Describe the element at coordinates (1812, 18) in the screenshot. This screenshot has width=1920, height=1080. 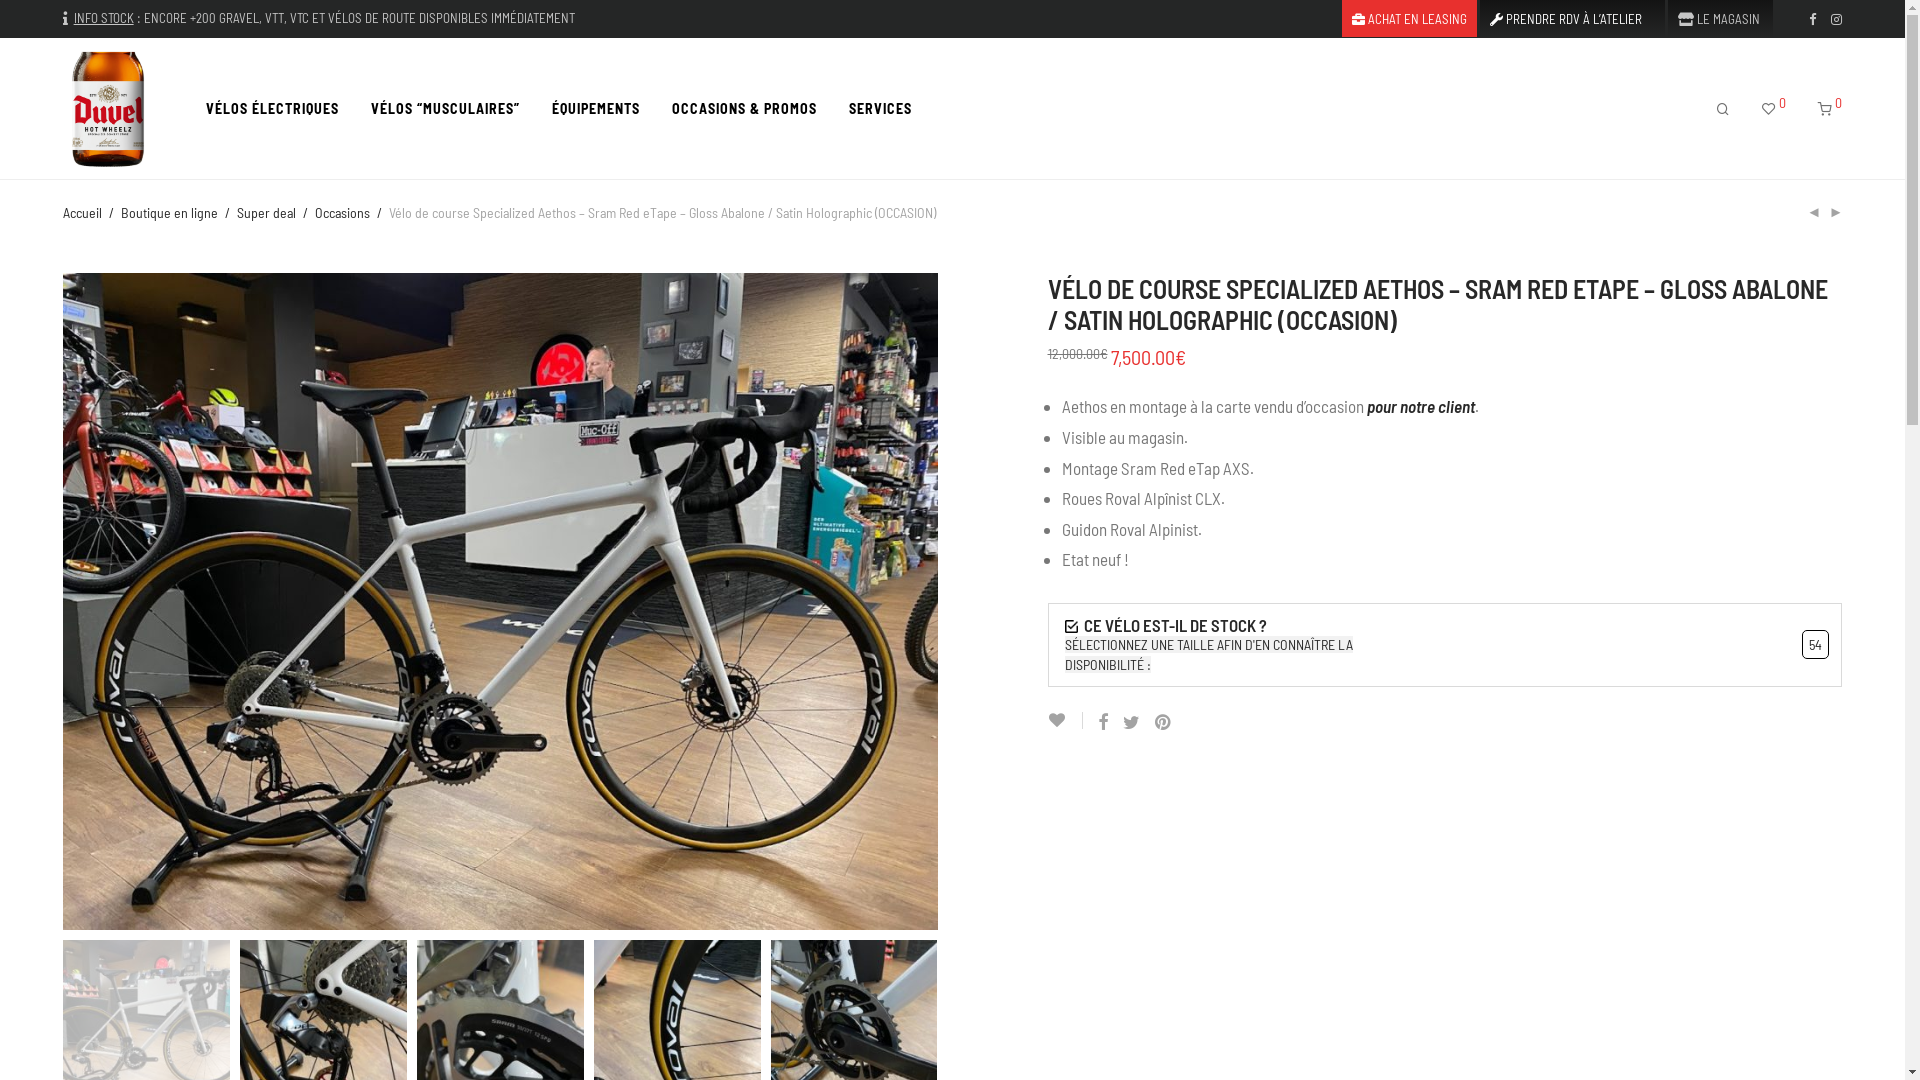
I see `Facebook` at that location.